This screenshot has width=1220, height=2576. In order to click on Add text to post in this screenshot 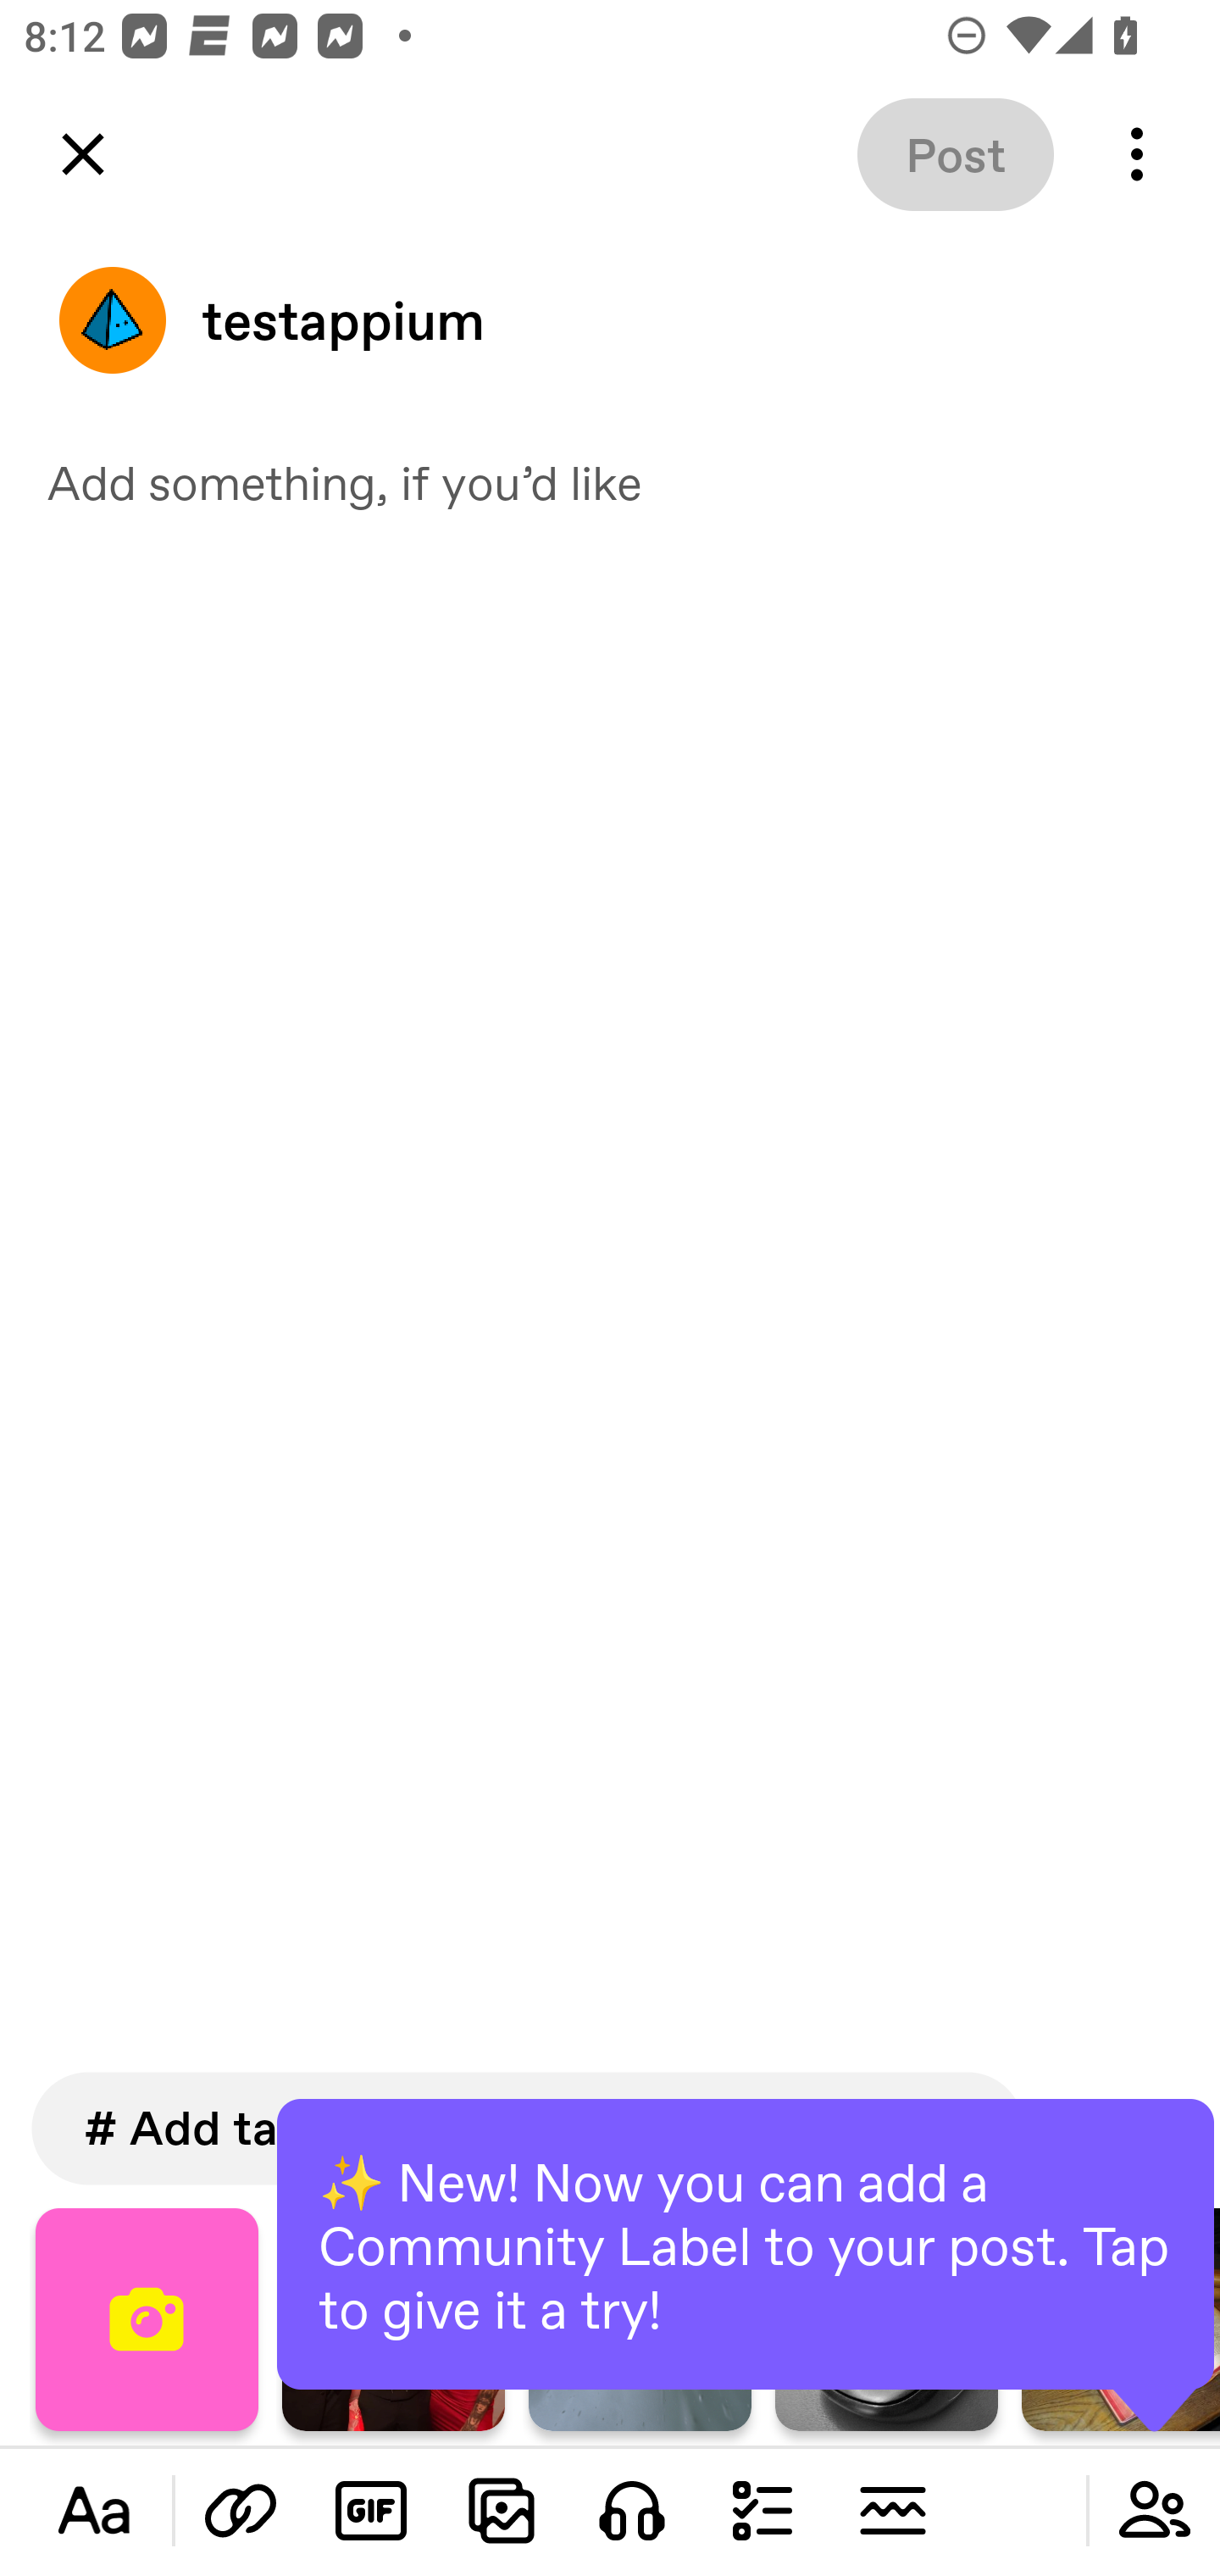, I will do `click(94, 2510)`.